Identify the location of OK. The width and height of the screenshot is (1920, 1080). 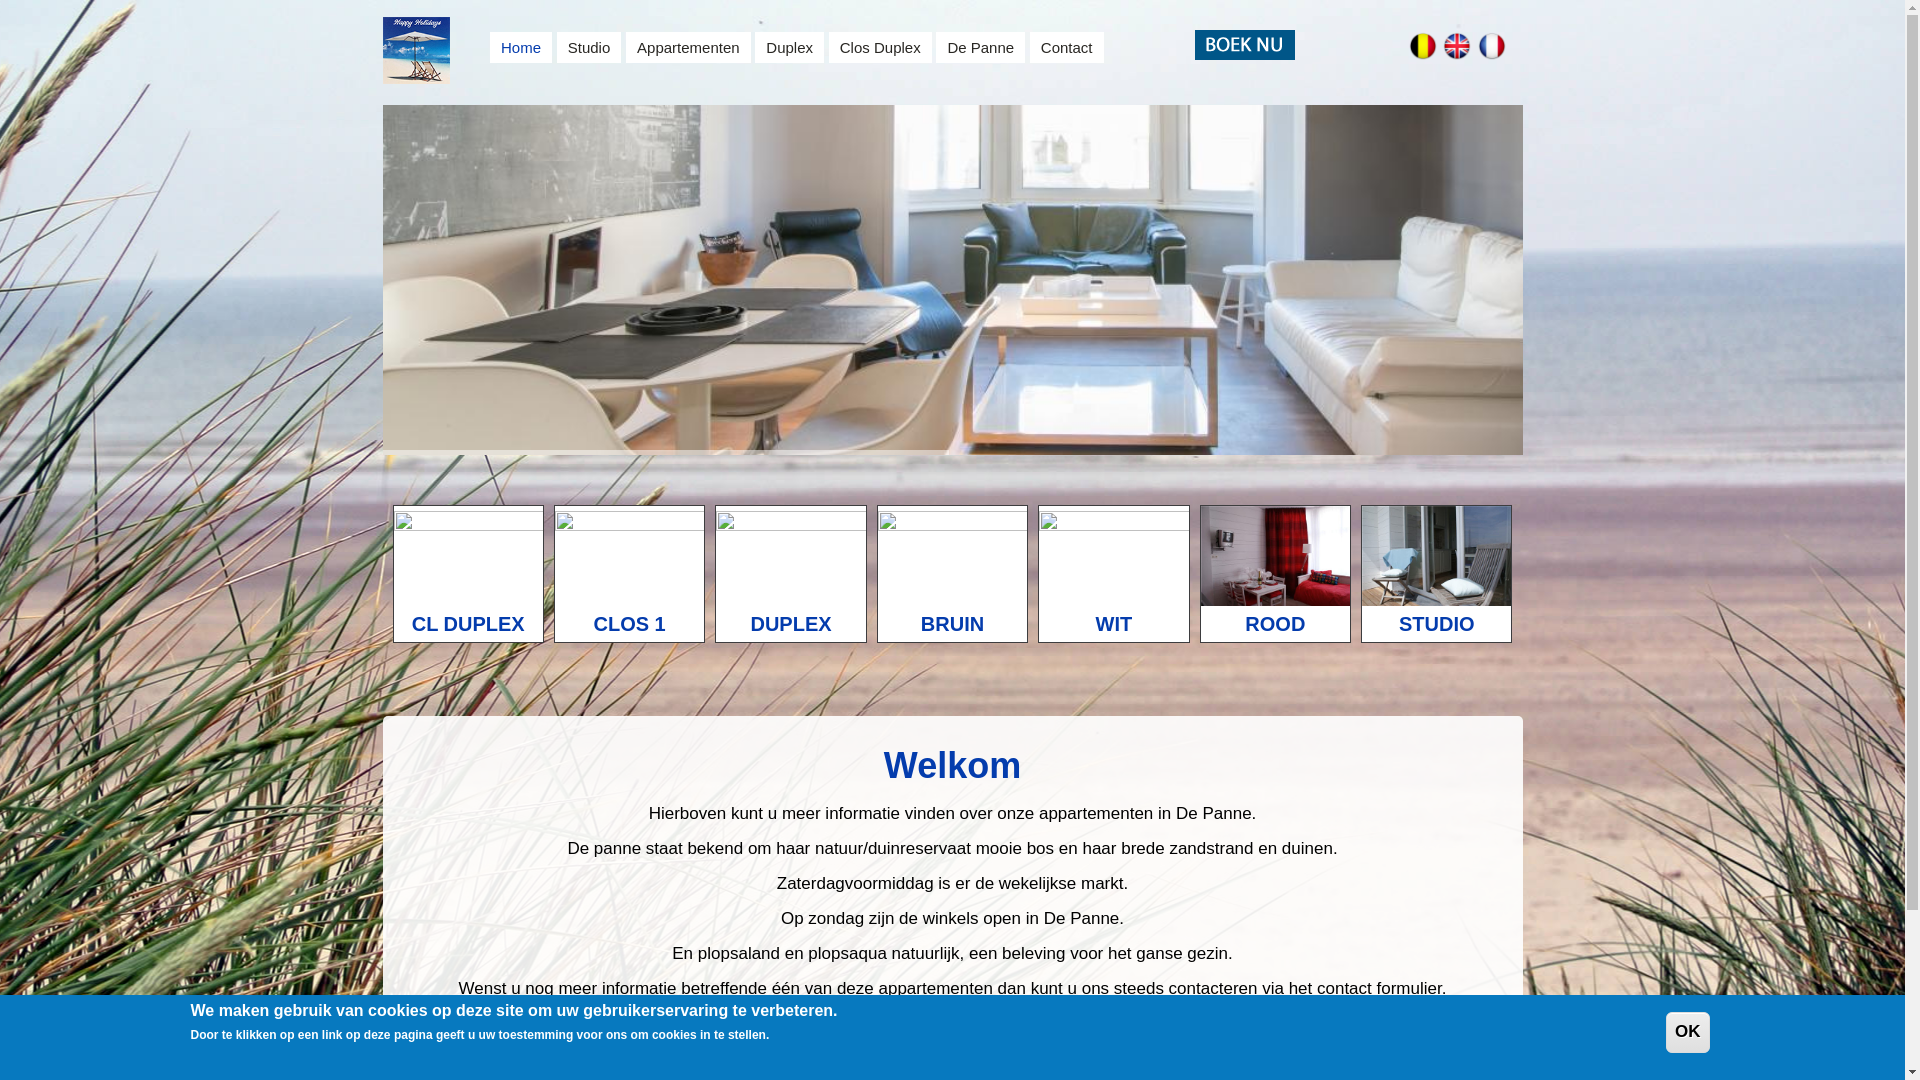
(1688, 1032).